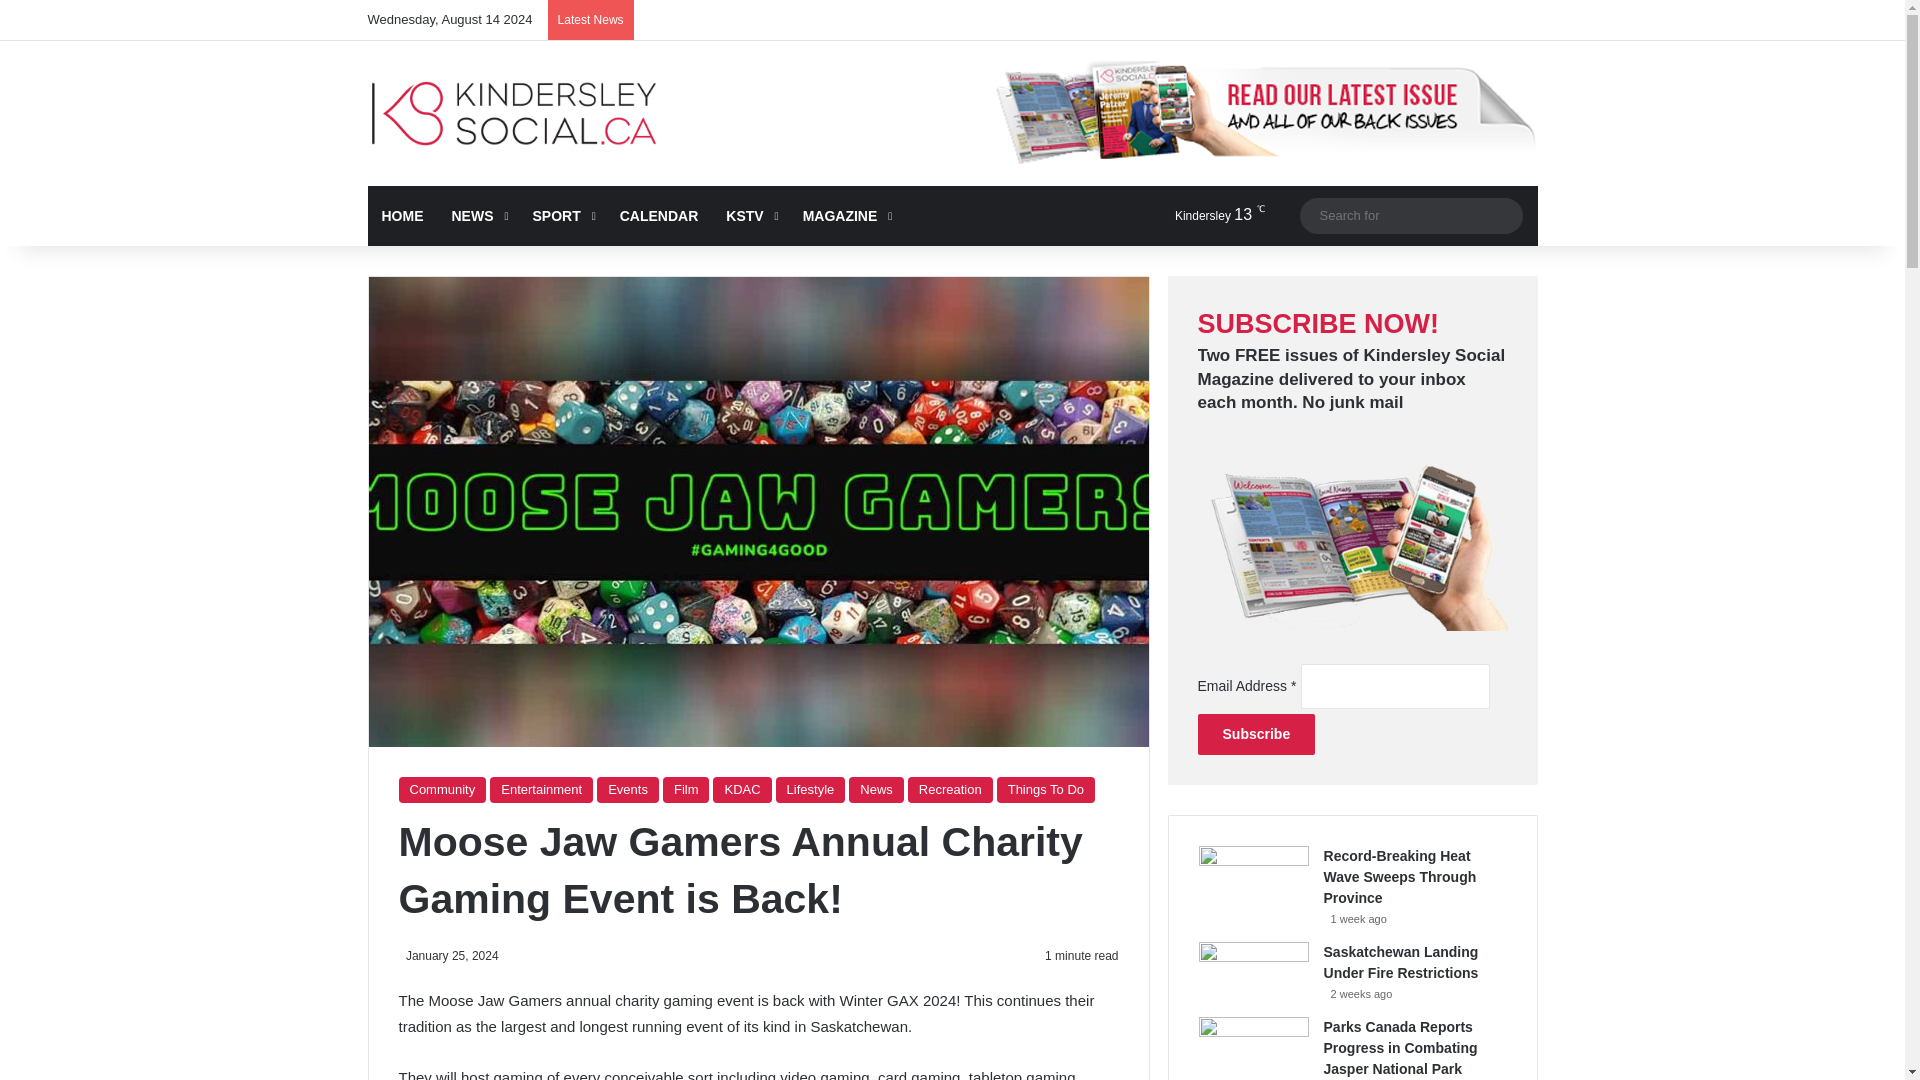  What do you see at coordinates (514, 113) in the screenshot?
I see `Kindersley Social - Local Update, Sports, Events and more` at bounding box center [514, 113].